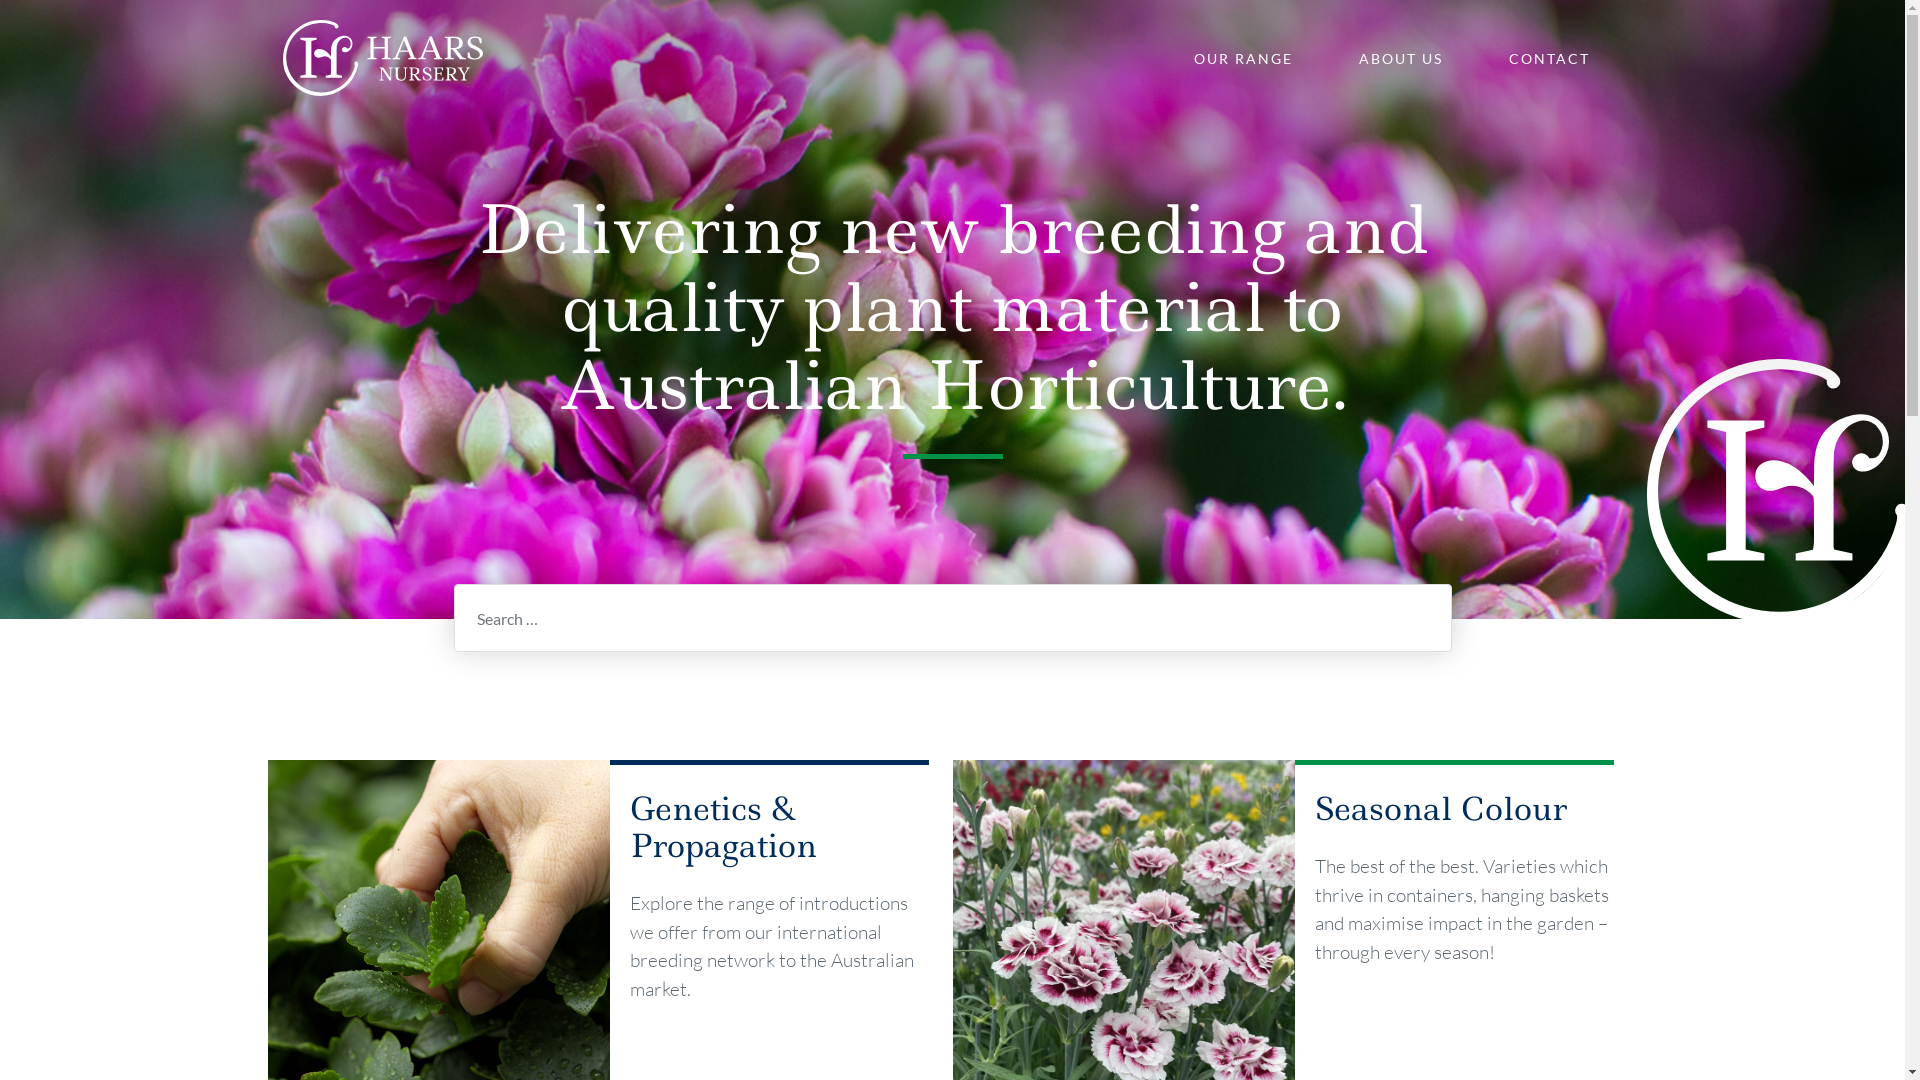 This screenshot has width=1920, height=1080. I want to click on ABOUT US, so click(1400, 58).